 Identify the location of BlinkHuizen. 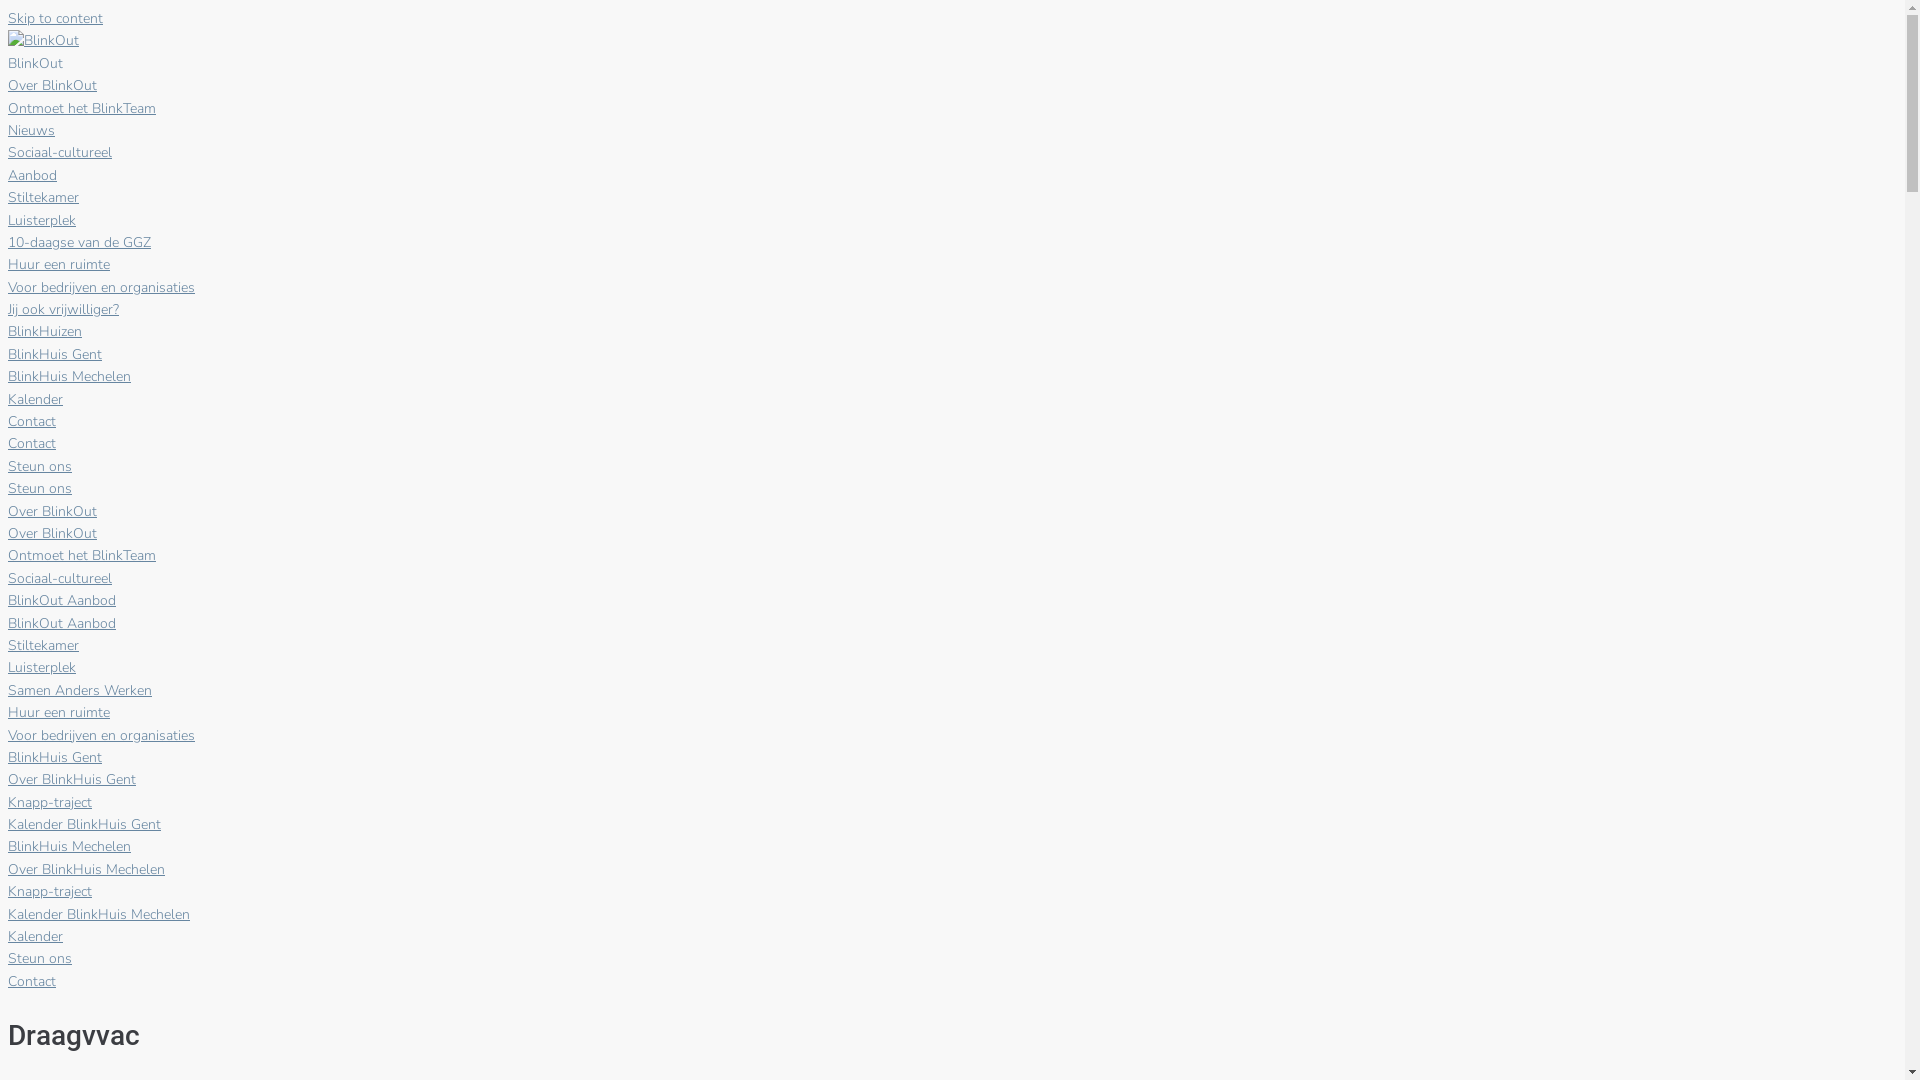
(952, 332).